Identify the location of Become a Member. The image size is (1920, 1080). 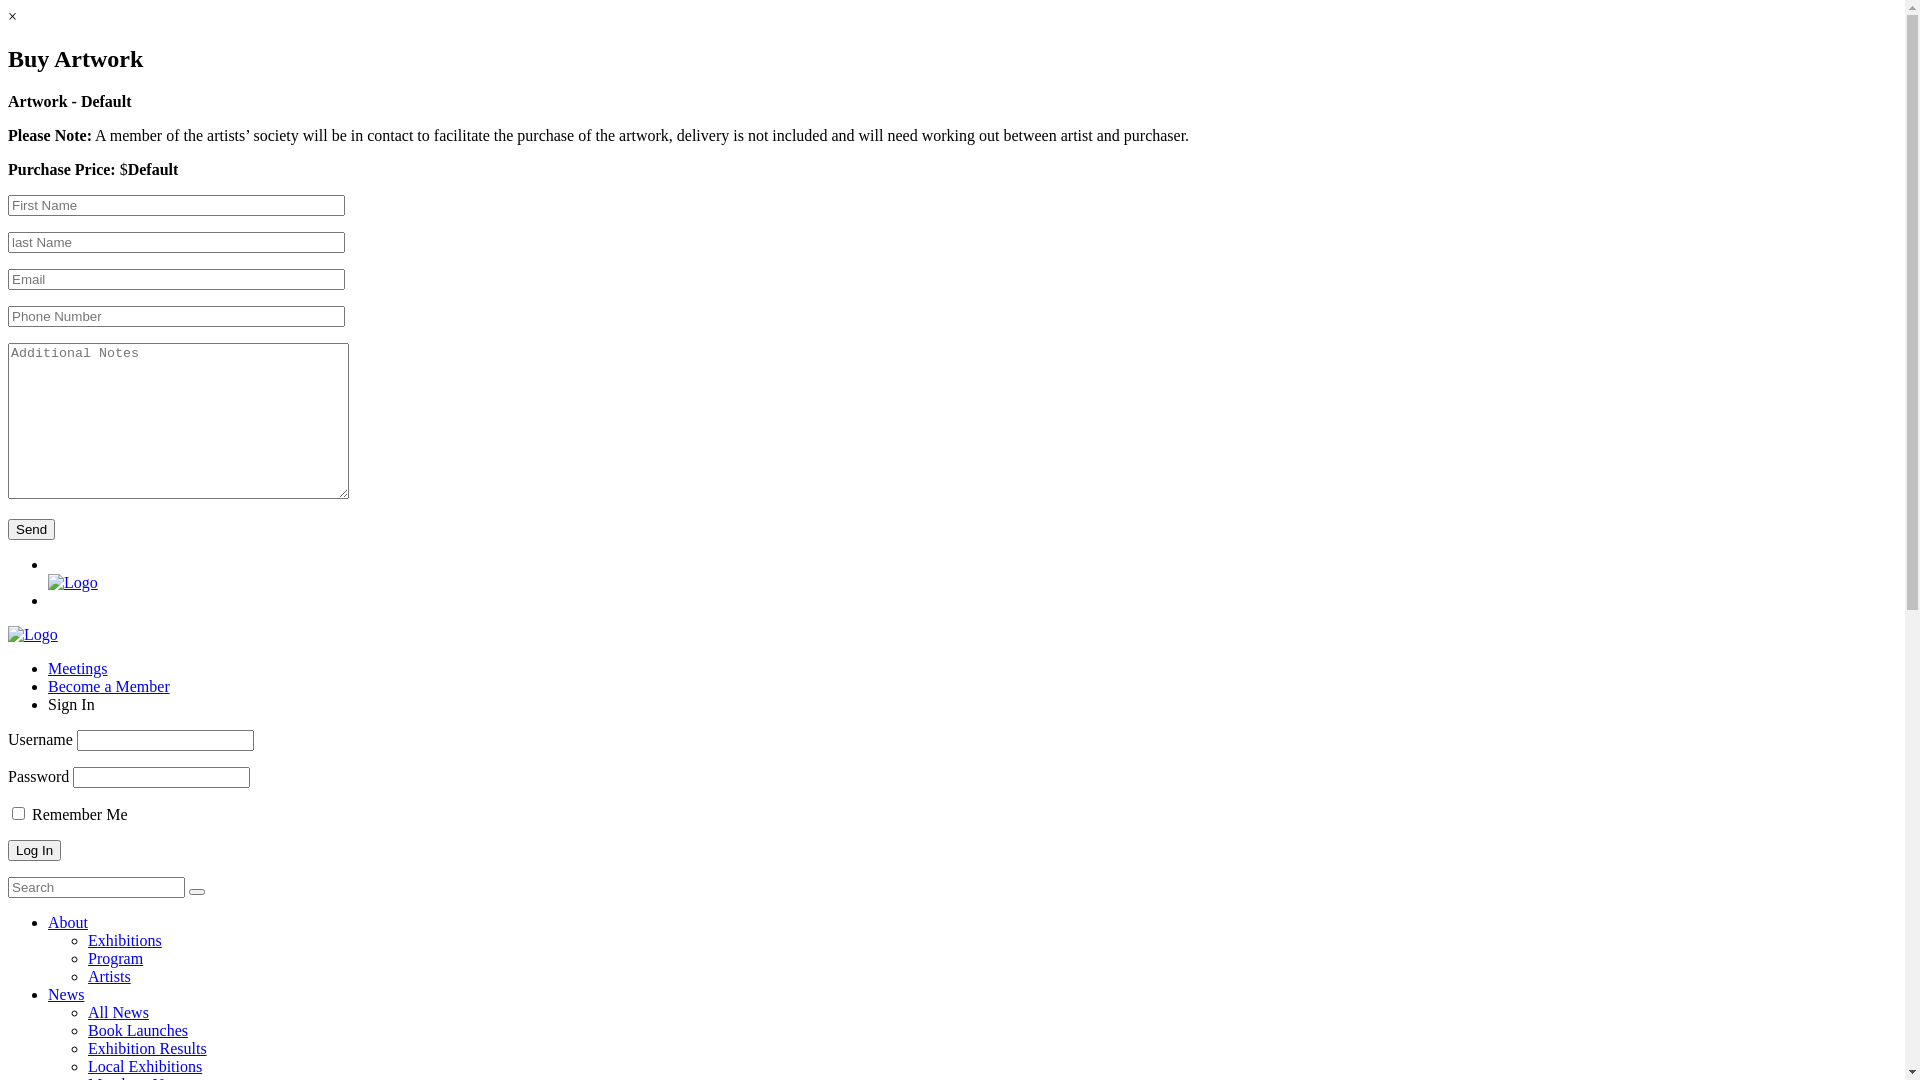
(109, 686).